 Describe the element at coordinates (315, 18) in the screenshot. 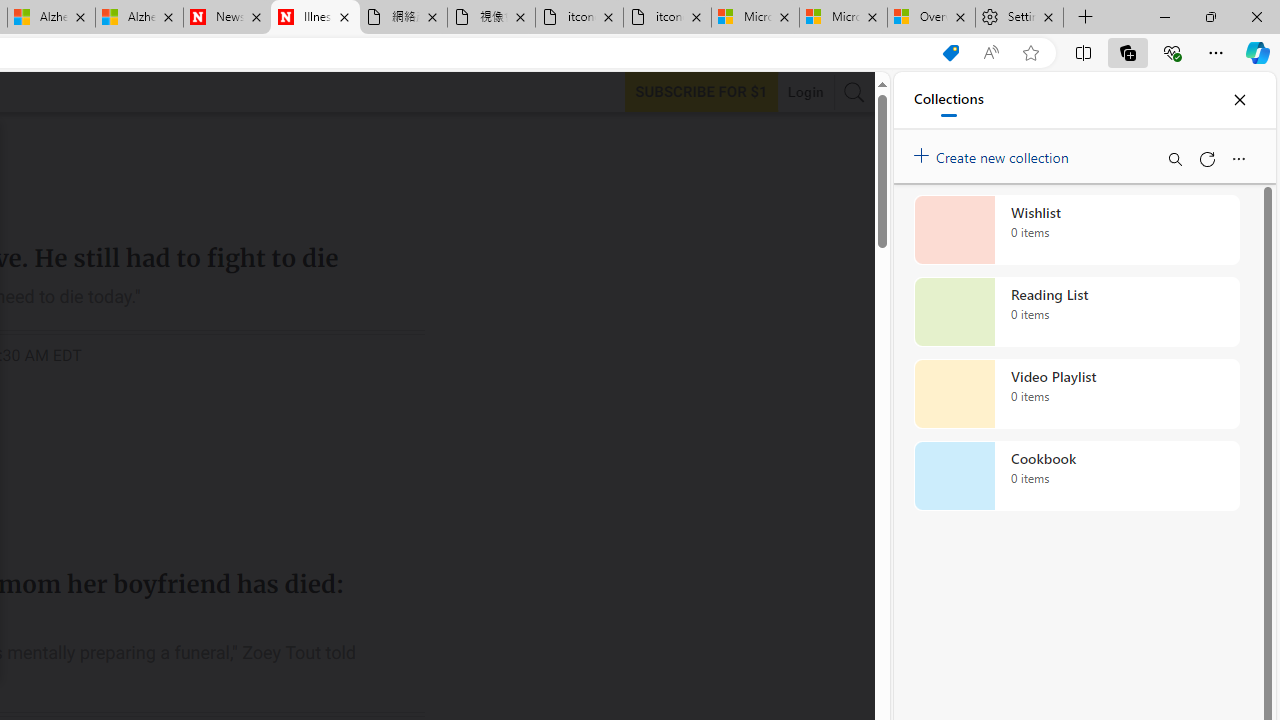

I see `Illness news & latest pictures from Newsweek.com` at that location.